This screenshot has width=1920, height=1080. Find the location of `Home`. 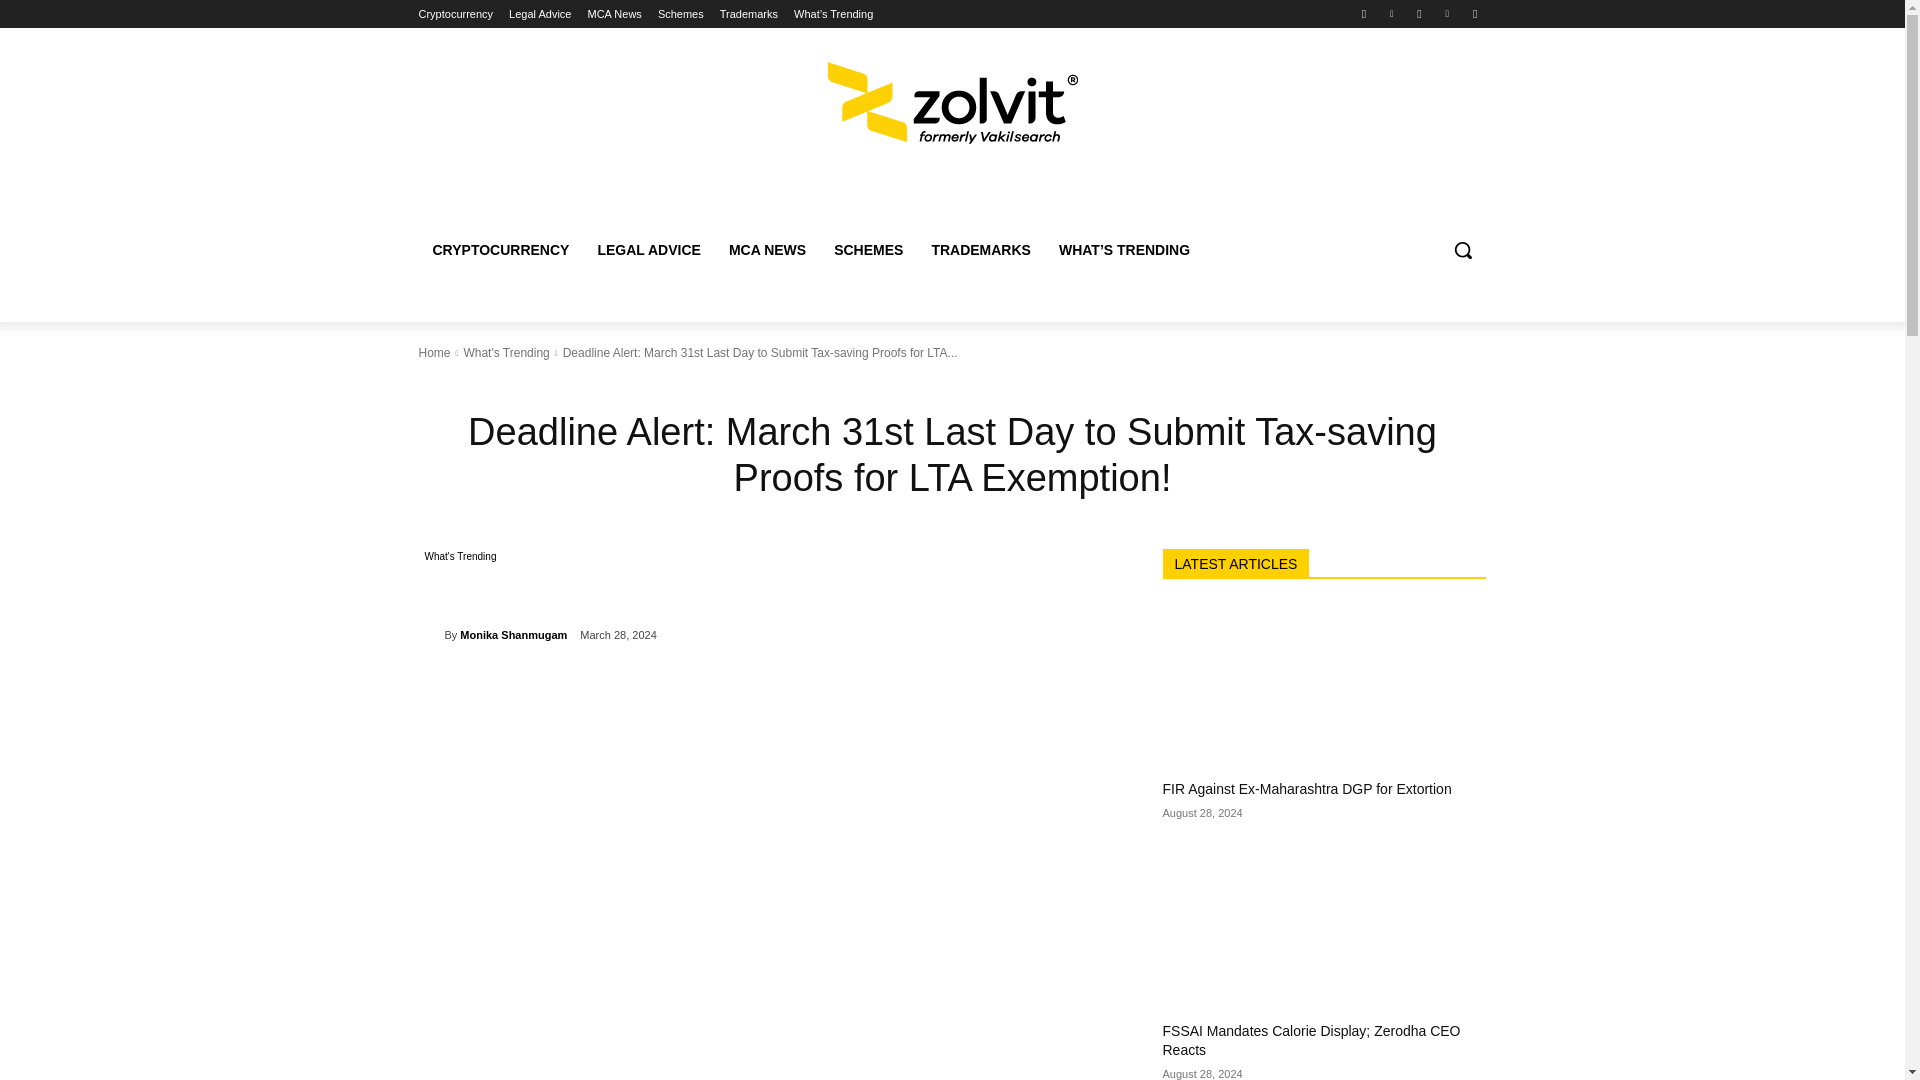

Home is located at coordinates (434, 352).